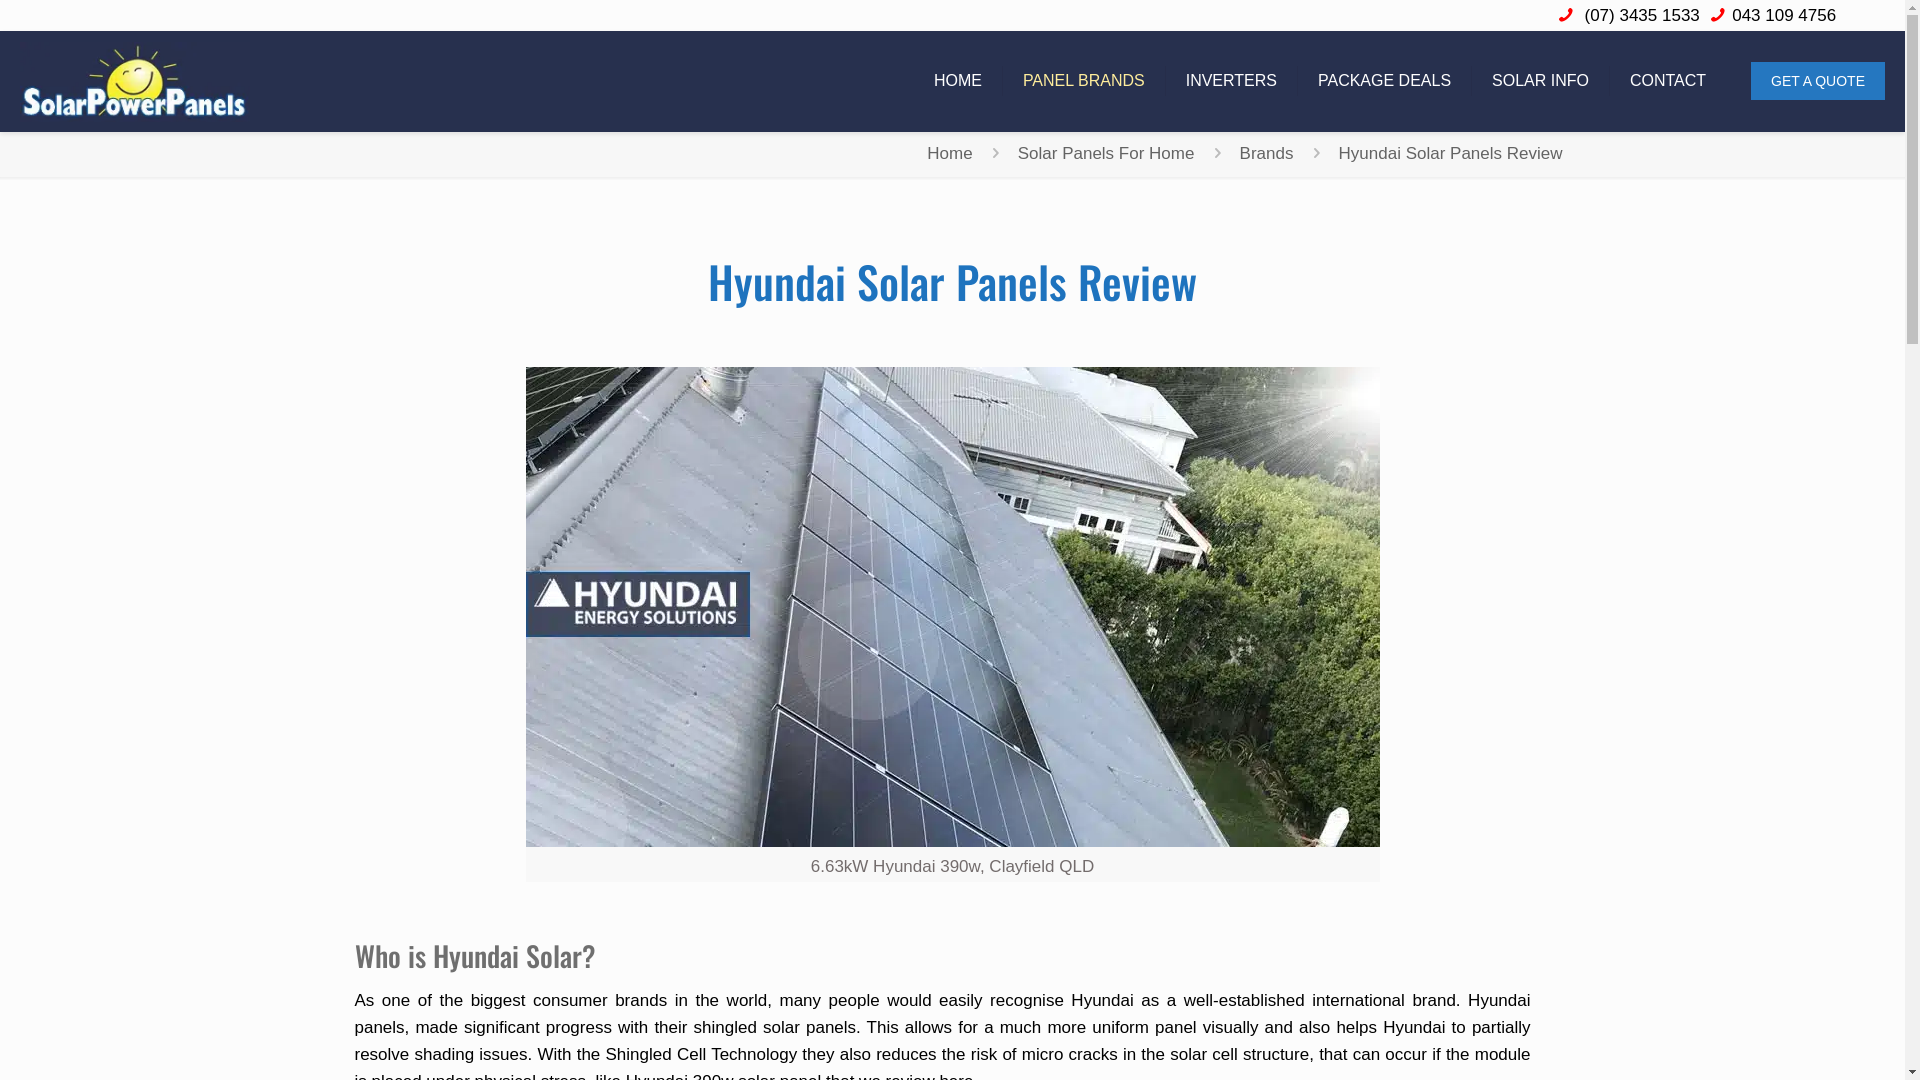  Describe the element at coordinates (1818, 81) in the screenshot. I see `GET A QUOTE` at that location.